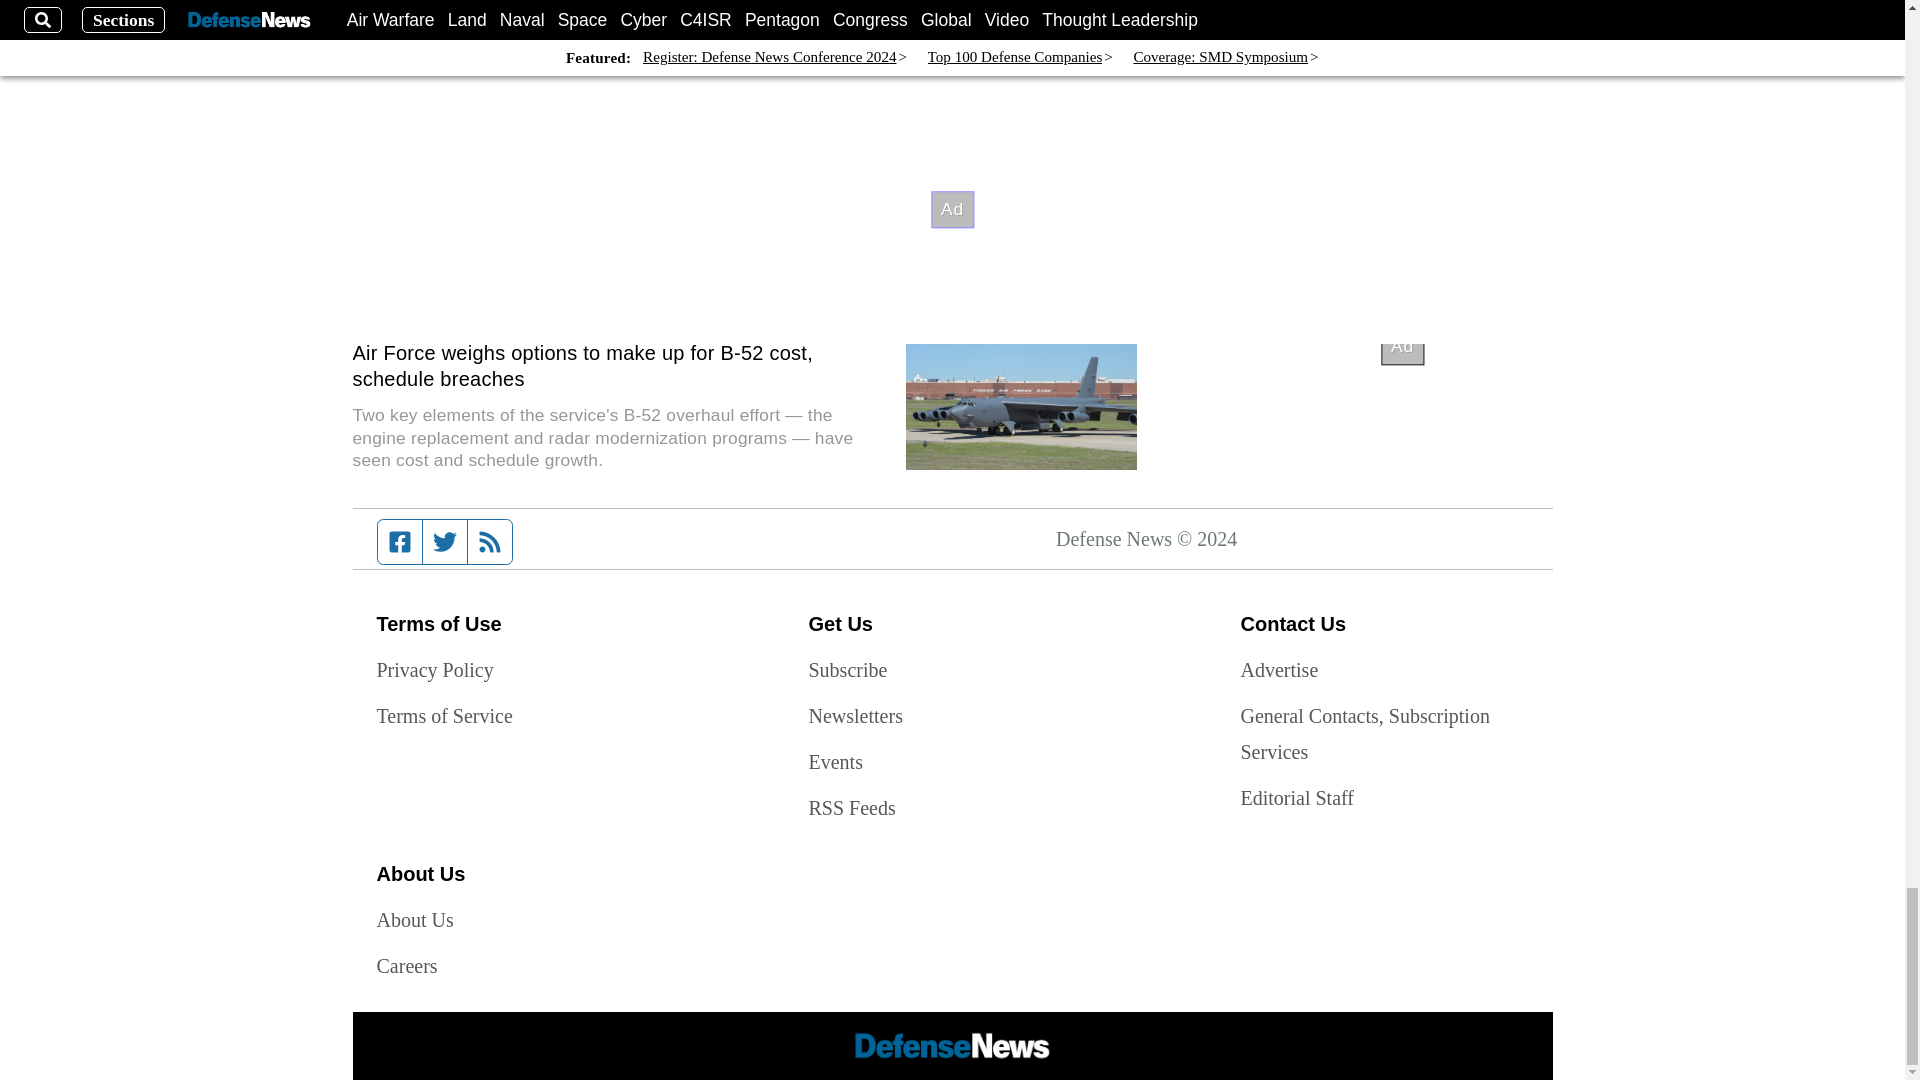 The image size is (1920, 1080). Describe the element at coordinates (490, 541) in the screenshot. I see `RSS feed` at that location.